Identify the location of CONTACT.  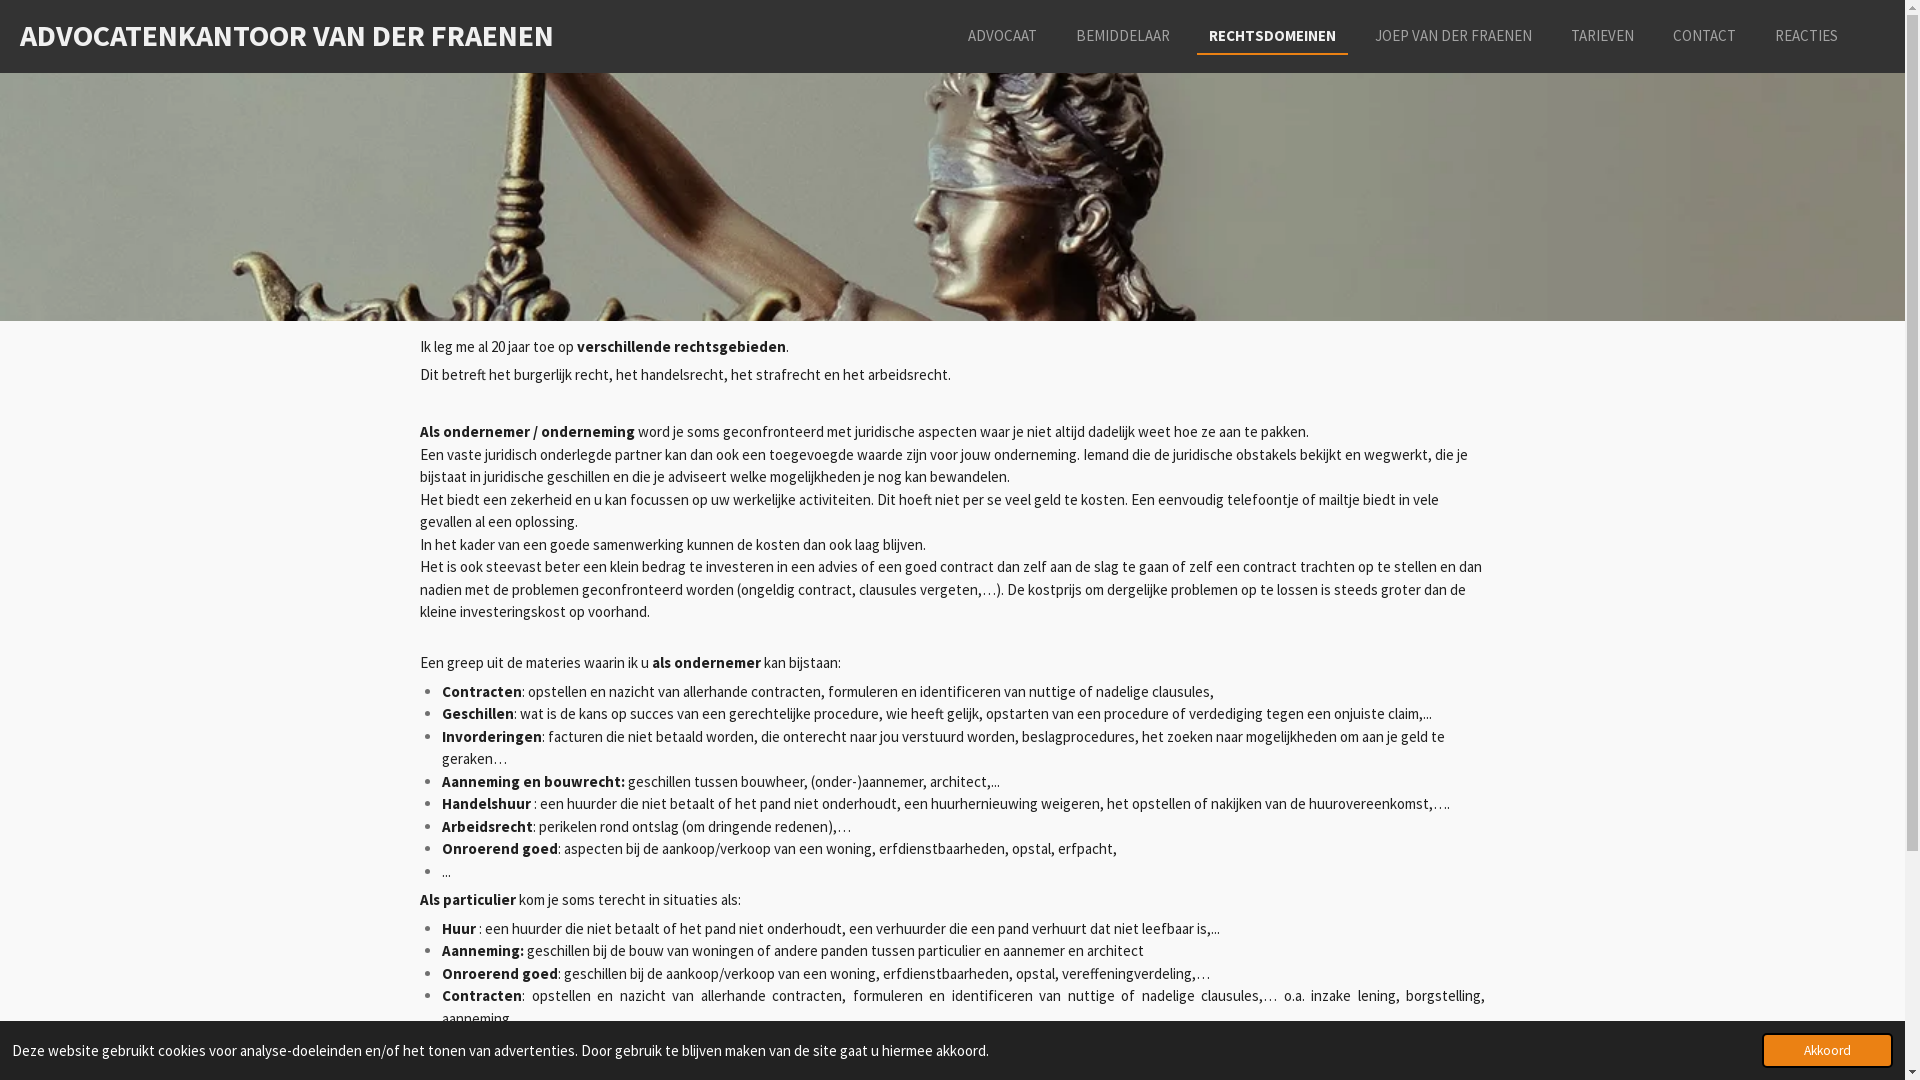
(1704, 36).